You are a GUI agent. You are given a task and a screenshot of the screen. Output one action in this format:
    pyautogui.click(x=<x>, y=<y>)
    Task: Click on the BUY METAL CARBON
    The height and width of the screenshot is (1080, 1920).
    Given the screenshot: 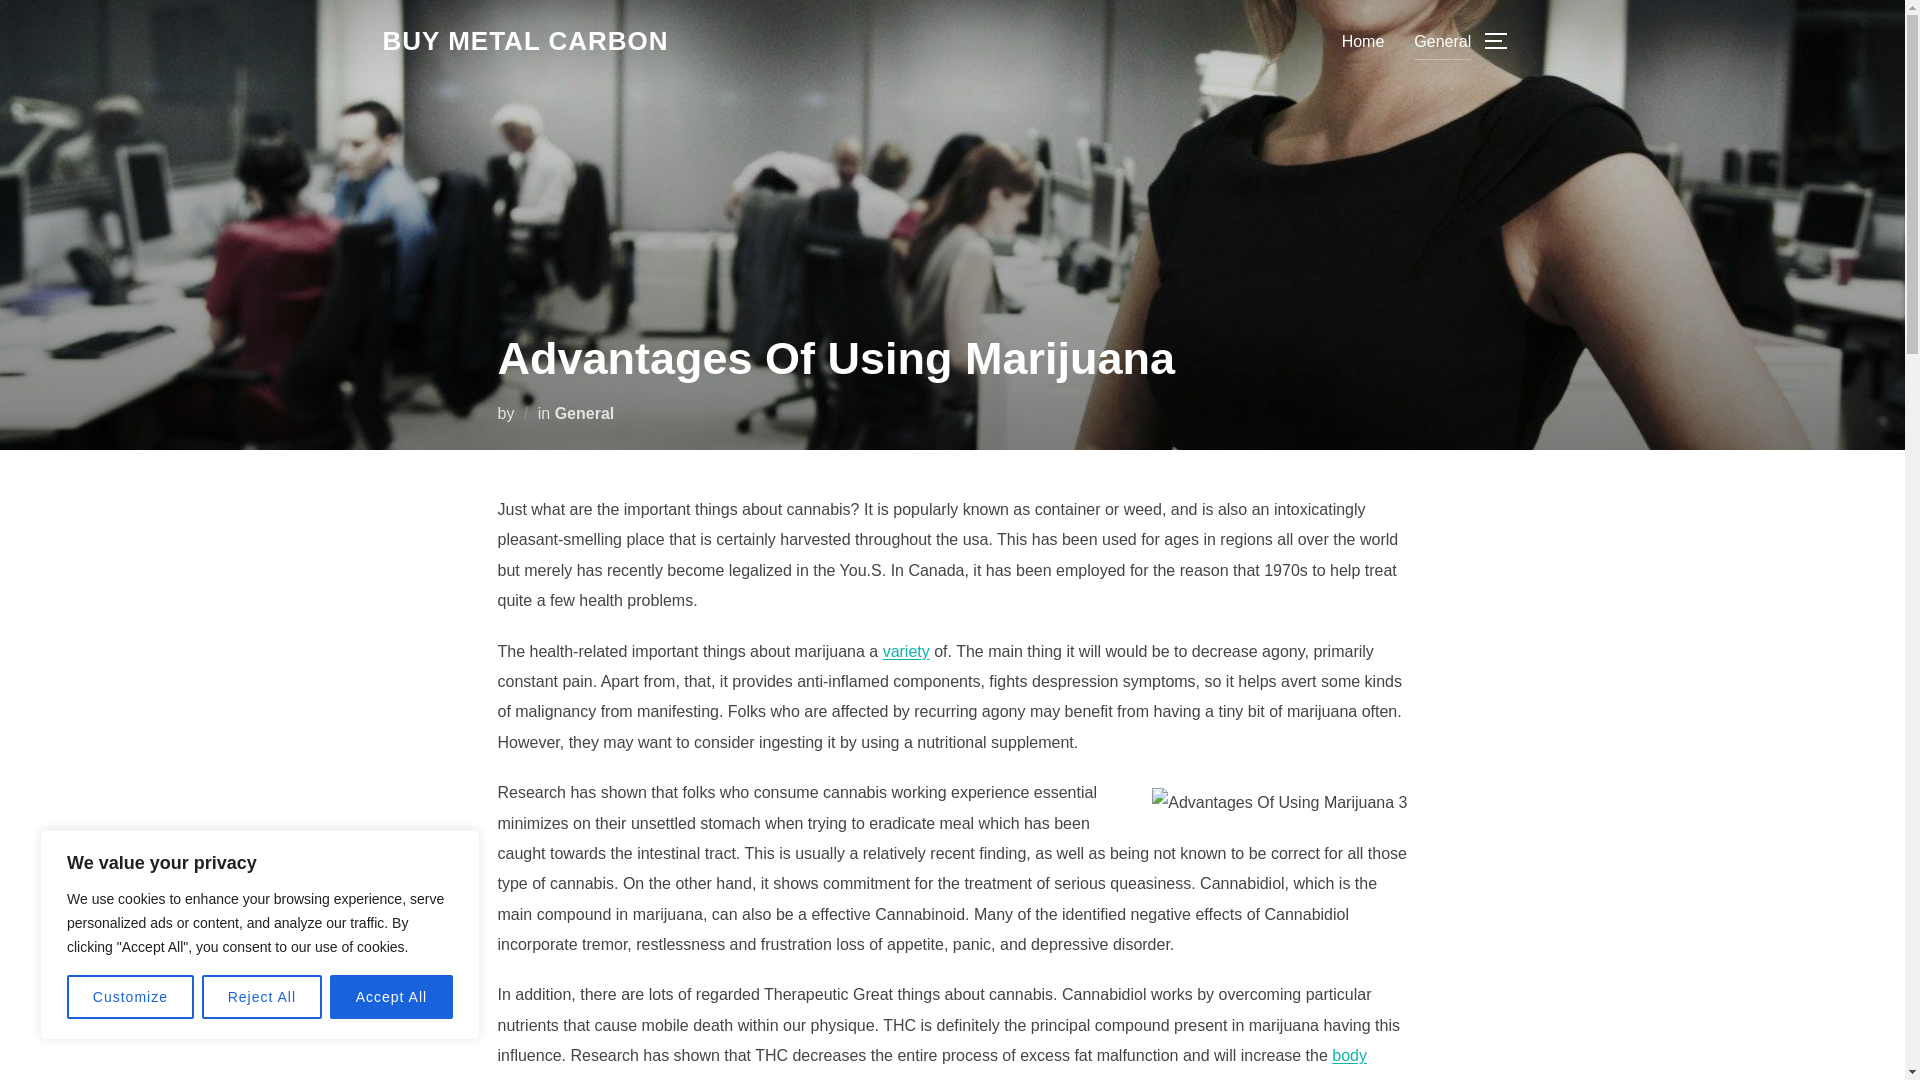 What is the action you would take?
    pyautogui.click(x=525, y=41)
    